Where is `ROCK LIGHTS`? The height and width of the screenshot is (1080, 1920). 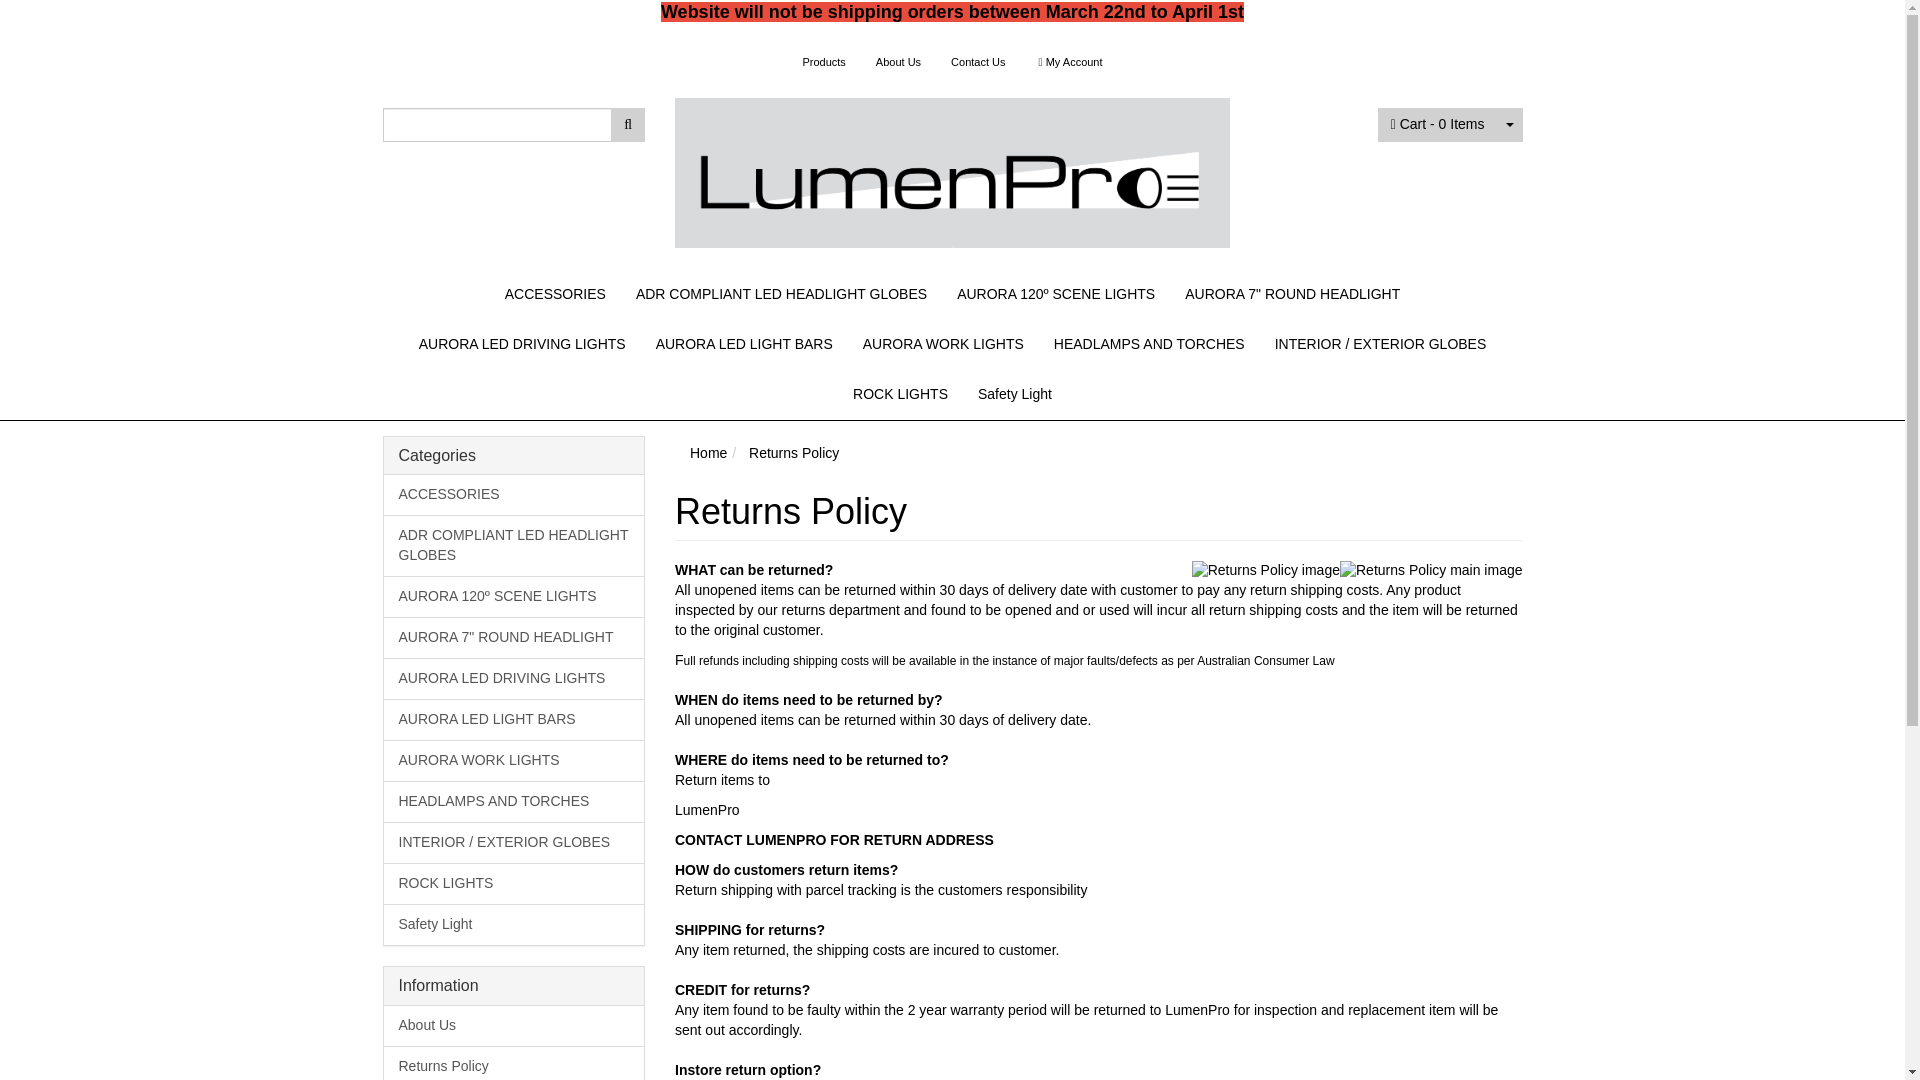
ROCK LIGHTS is located at coordinates (900, 394).